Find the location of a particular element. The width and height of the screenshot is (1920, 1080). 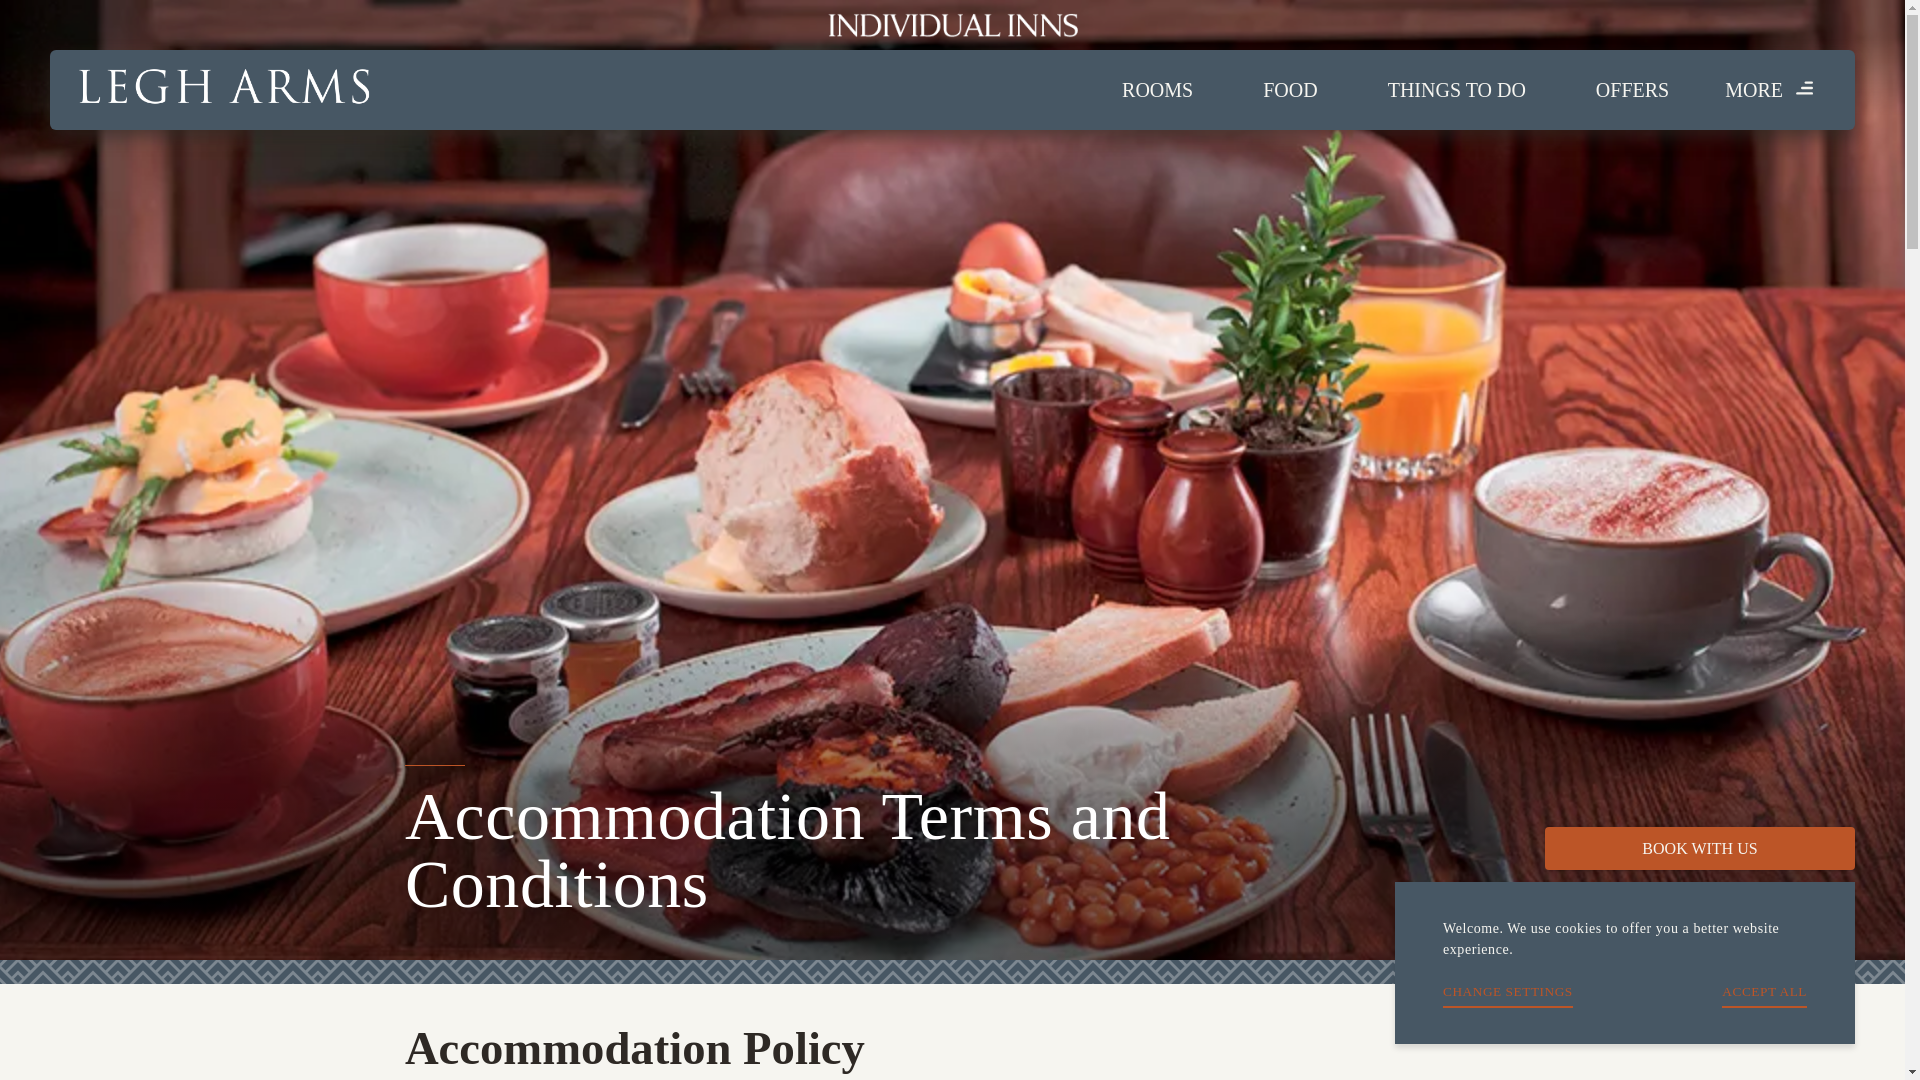

OFFERS is located at coordinates (1632, 90).